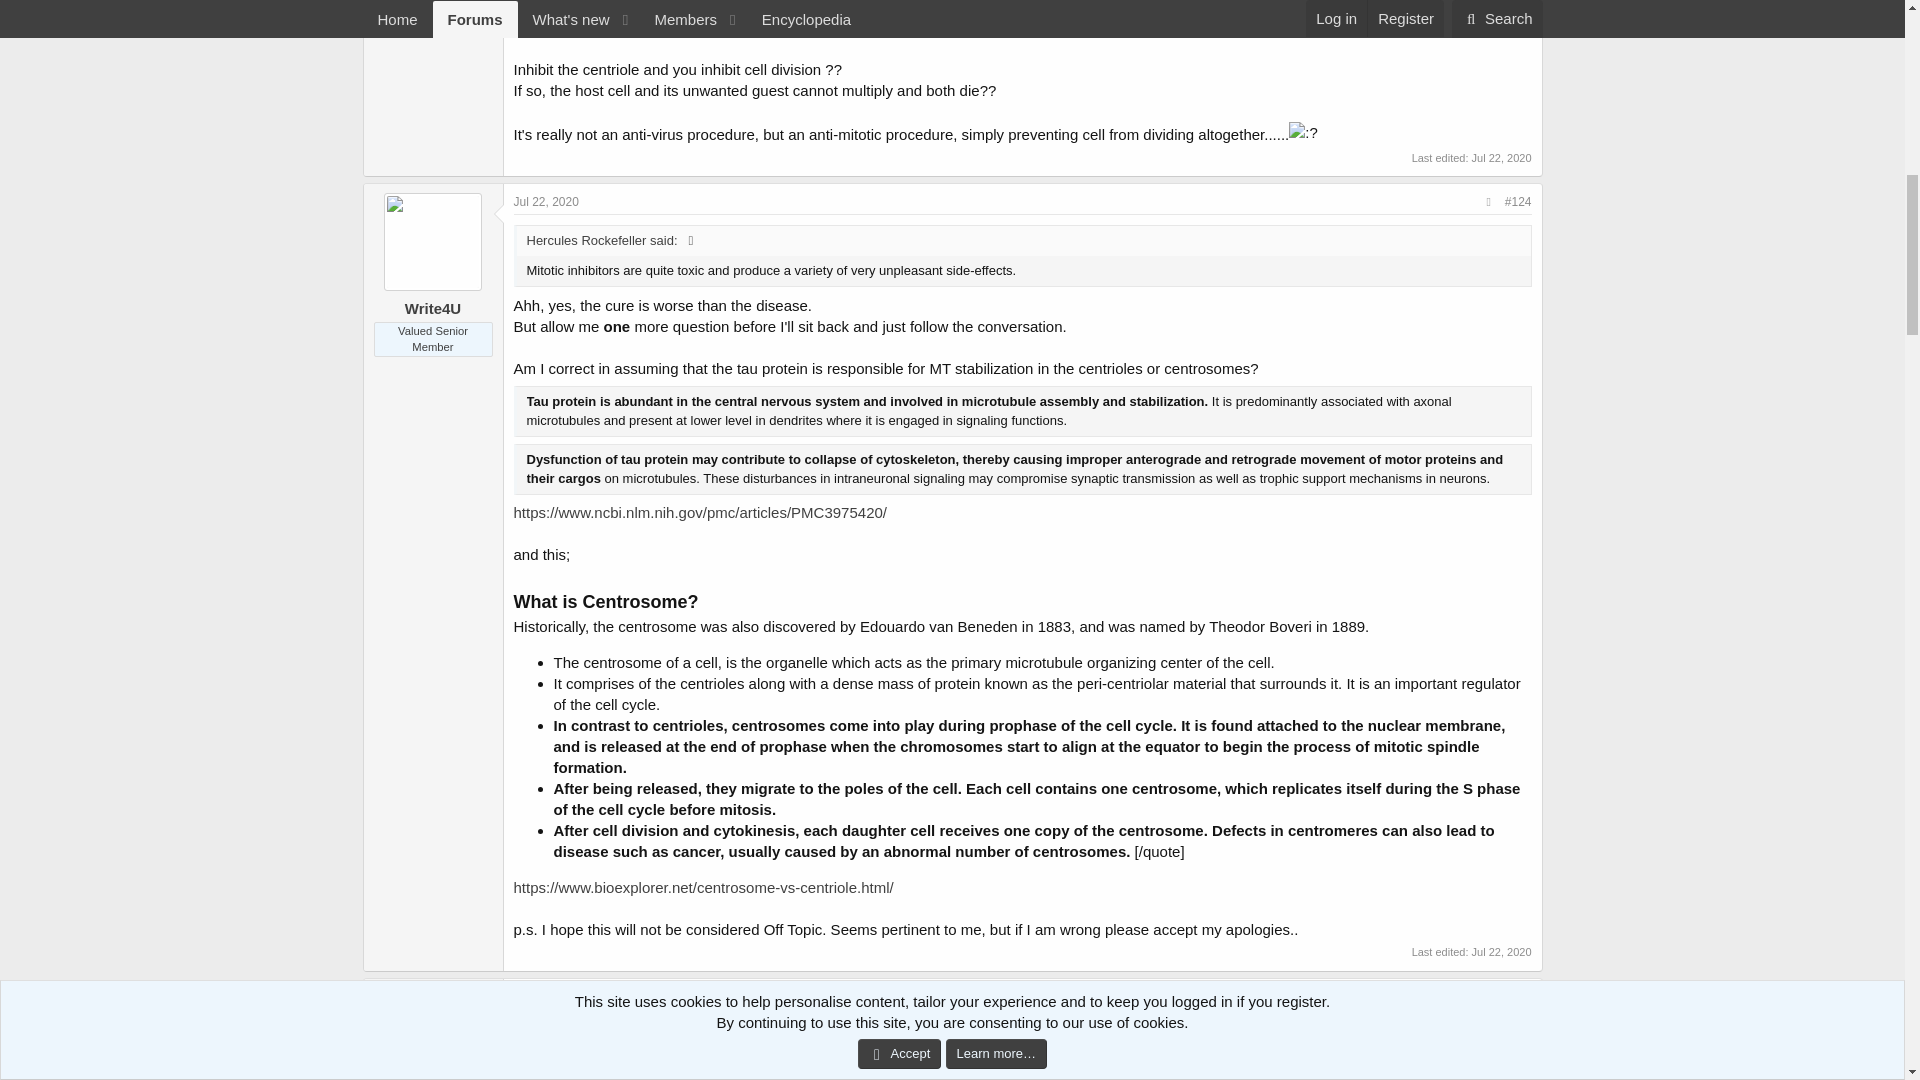 Image resolution: width=1920 pixels, height=1080 pixels. Describe the element at coordinates (1502, 158) in the screenshot. I see `Jul 22, 2020 at 9:39 AM` at that location.